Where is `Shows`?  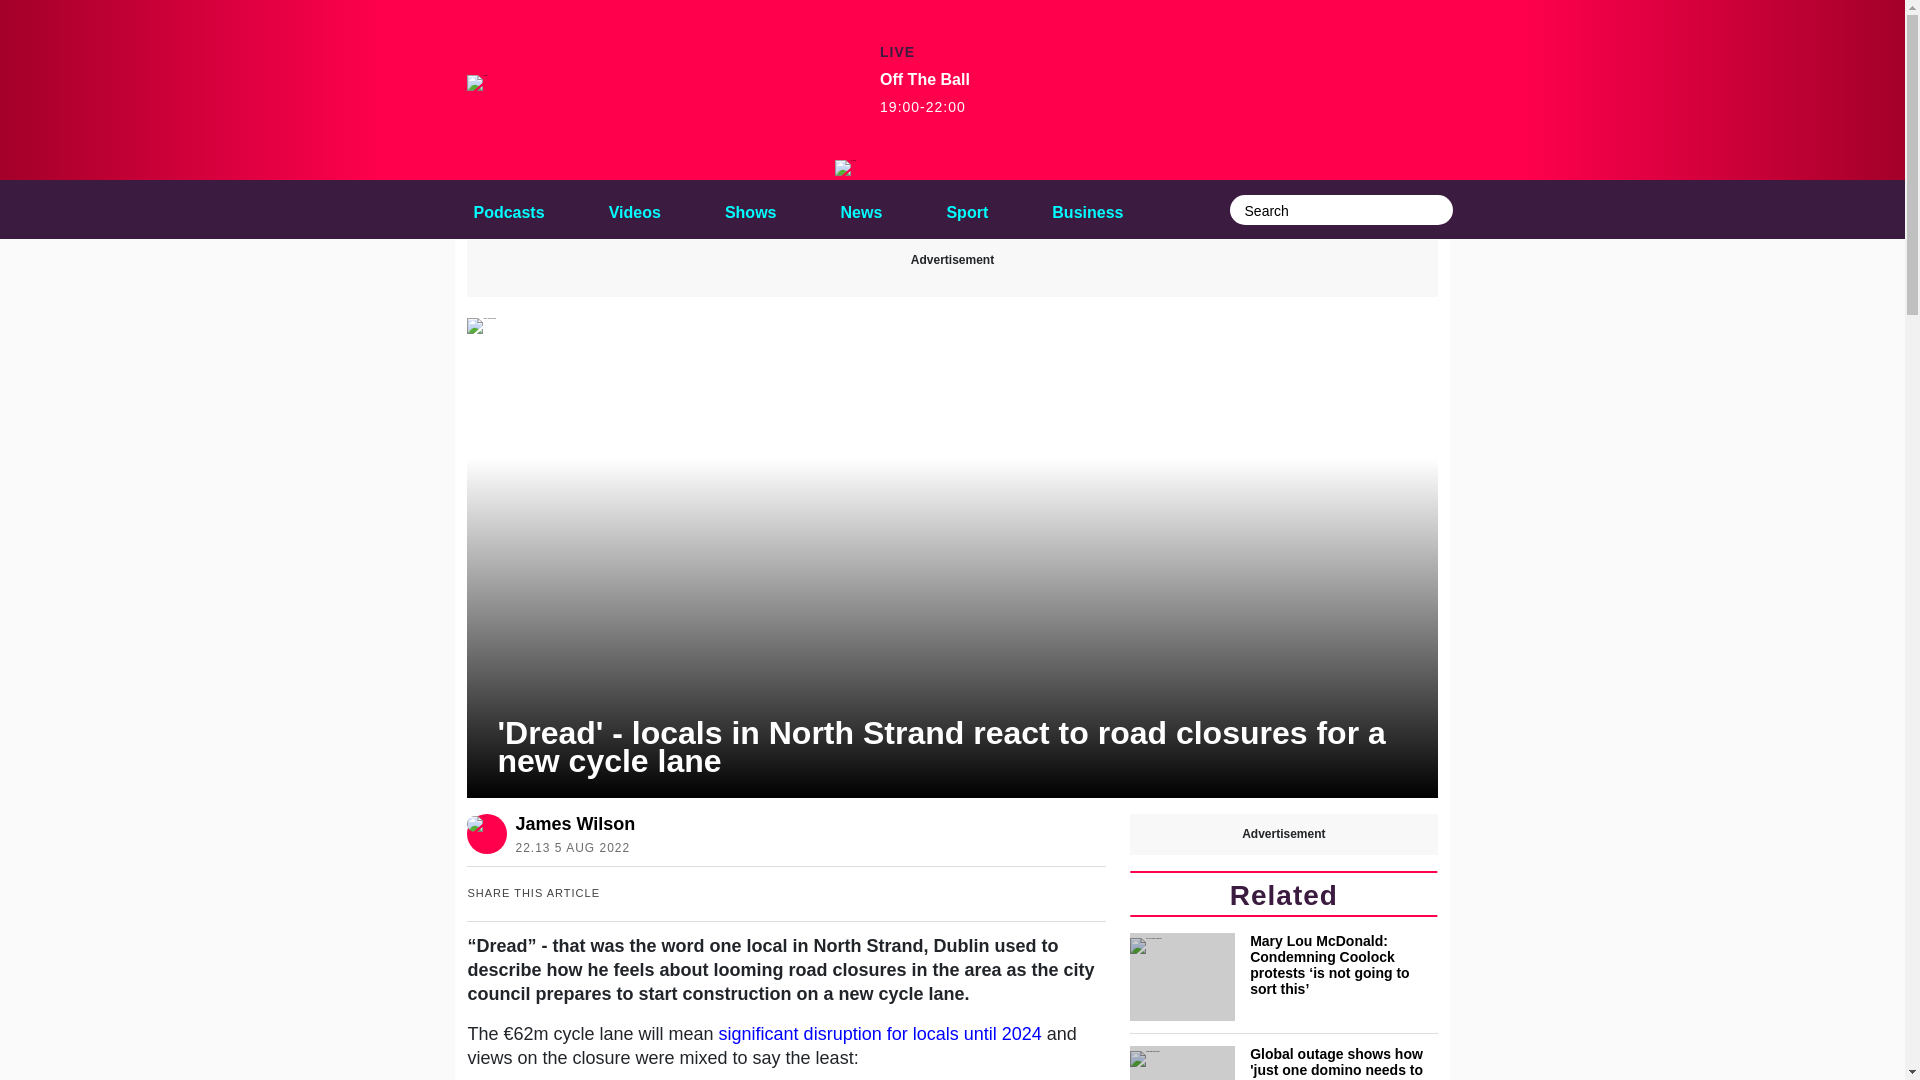
Shows is located at coordinates (634, 209).